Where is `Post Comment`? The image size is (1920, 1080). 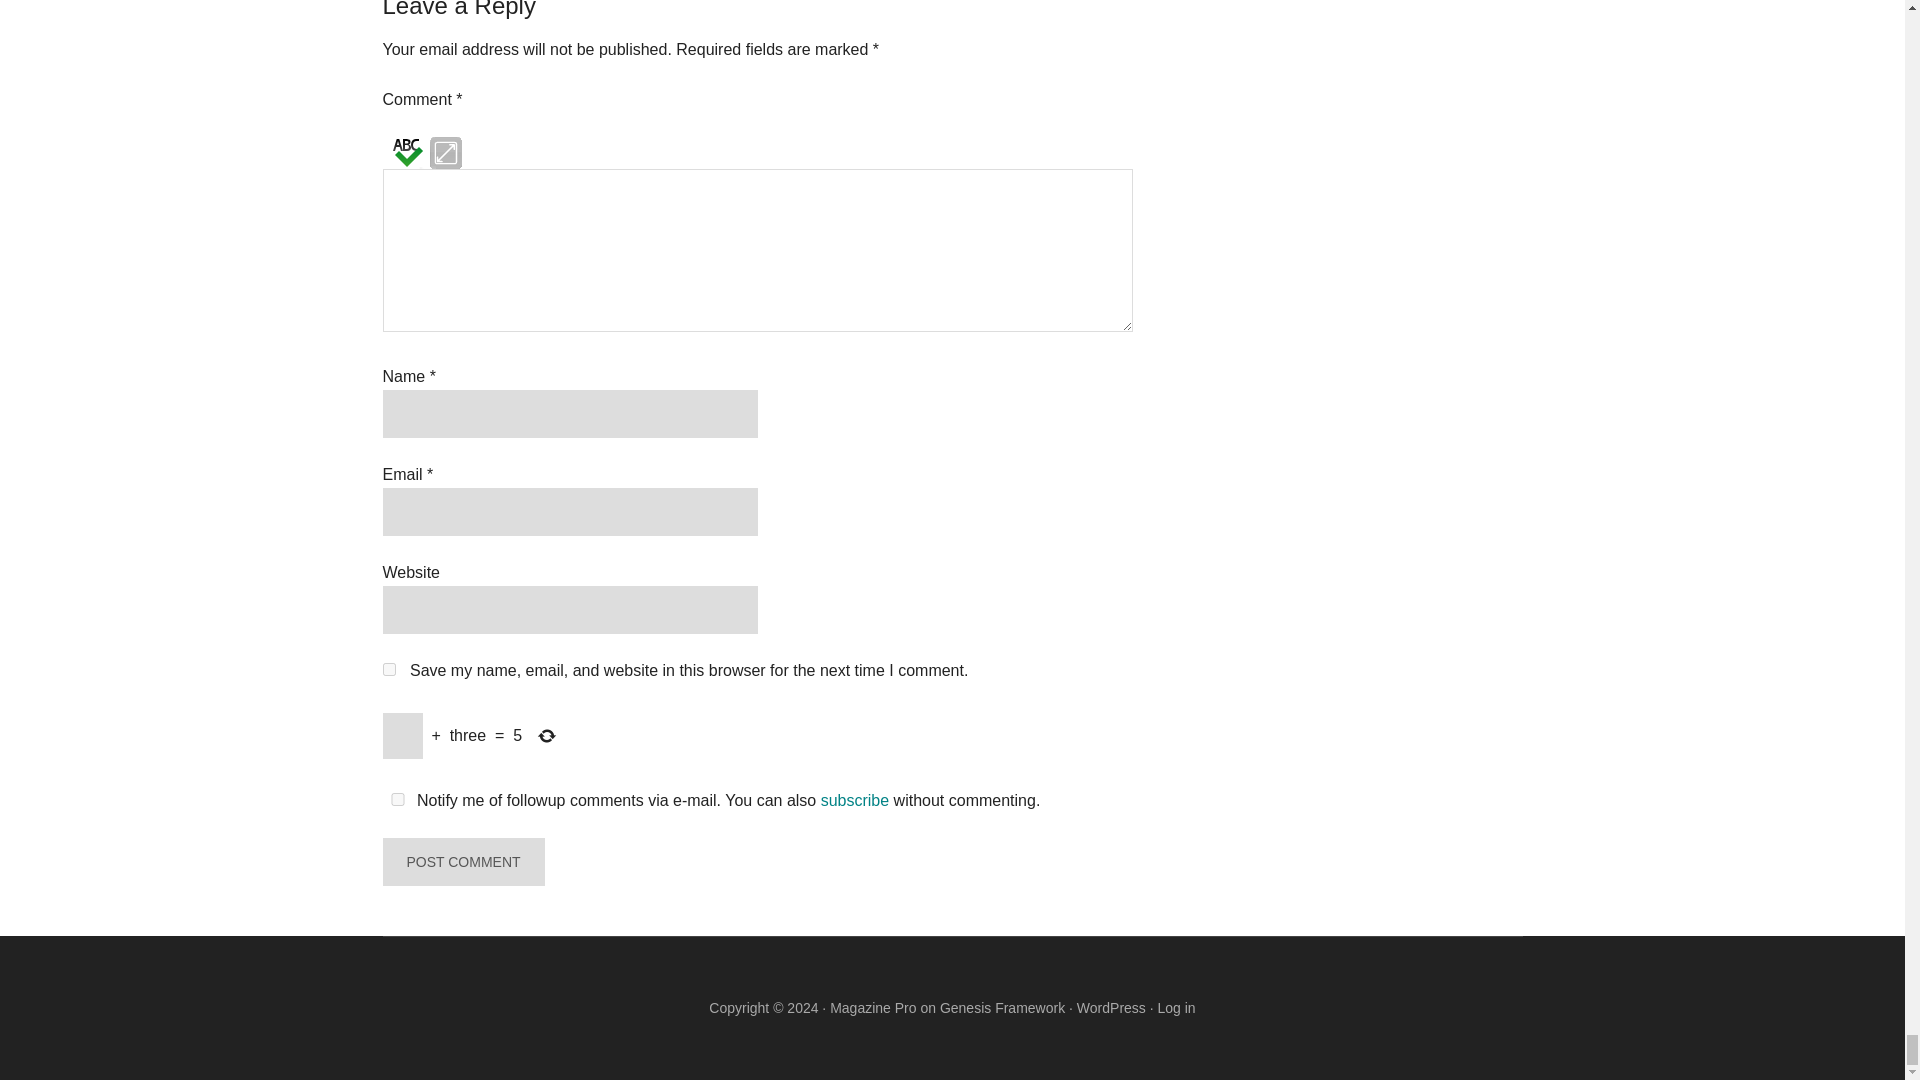 Post Comment is located at coordinates (462, 862).